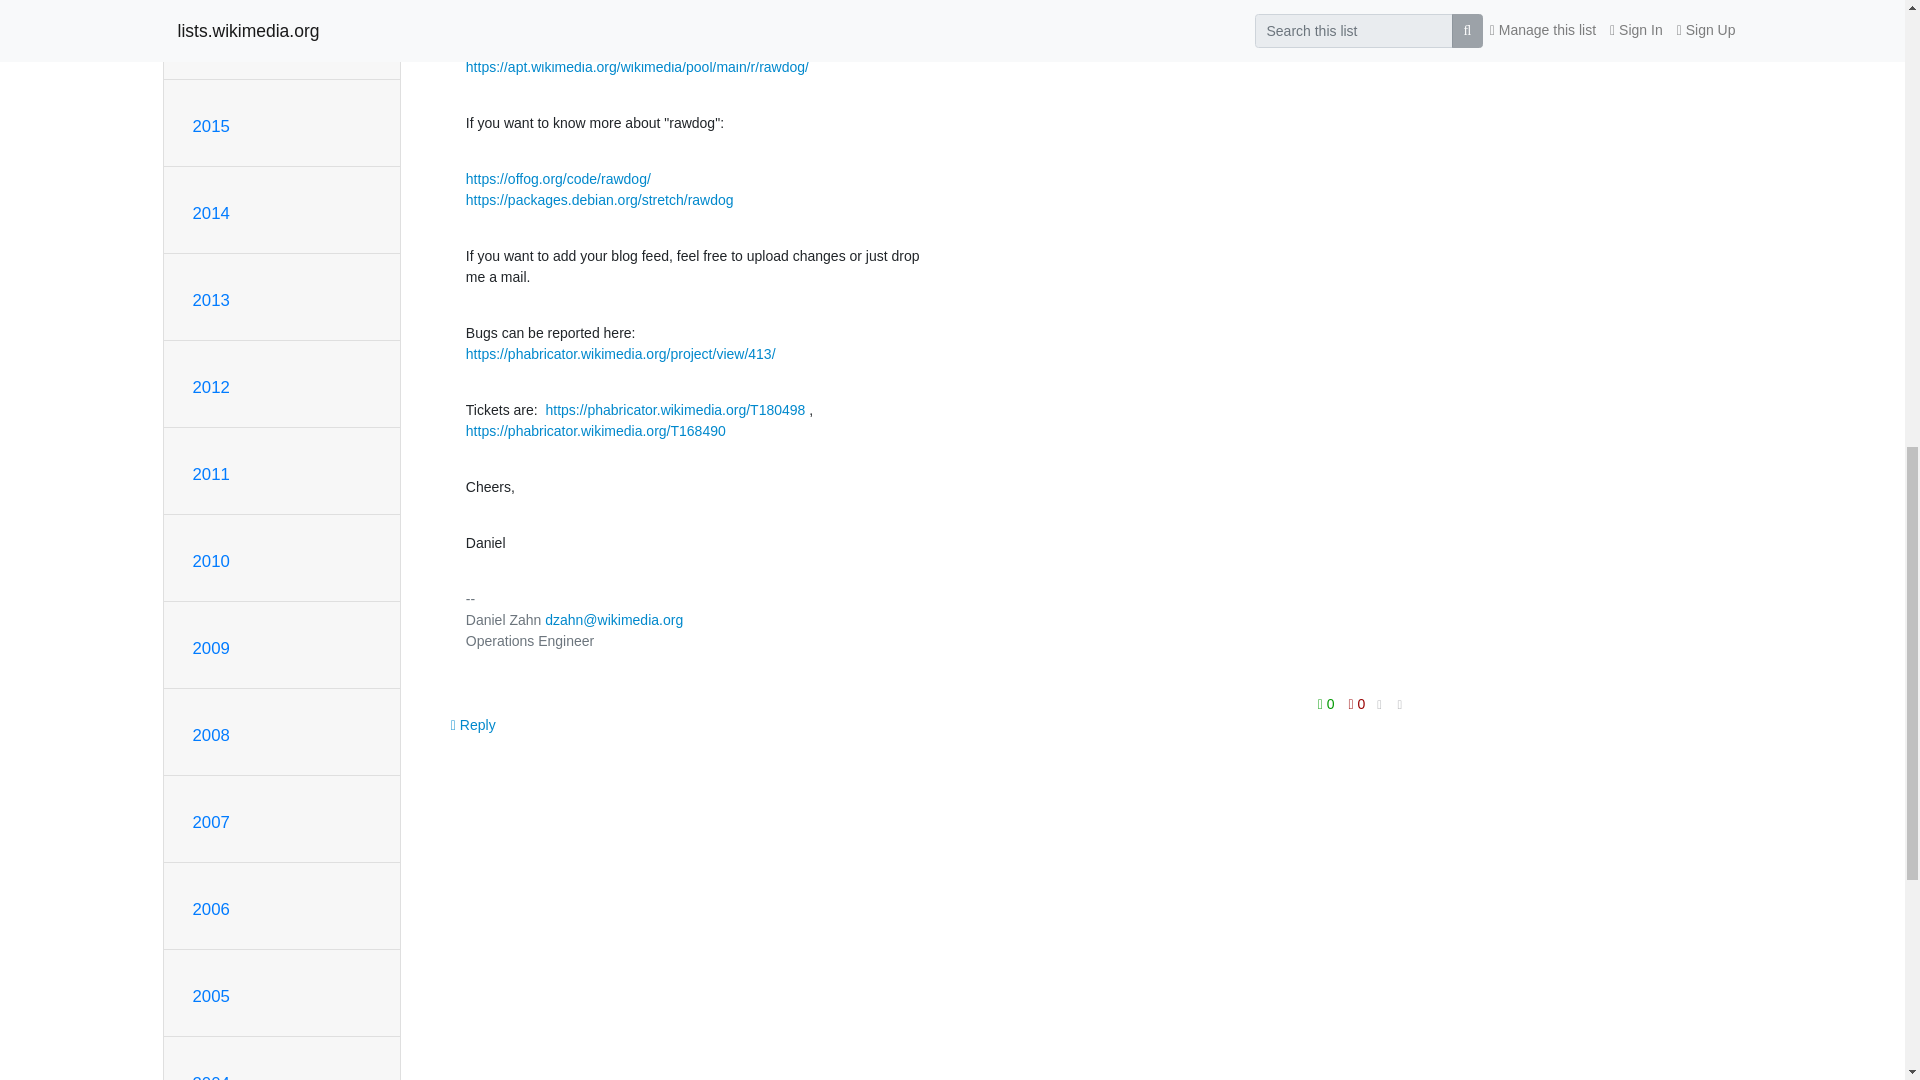  What do you see at coordinates (1357, 703) in the screenshot?
I see `You must be logged-in to vote.` at bounding box center [1357, 703].